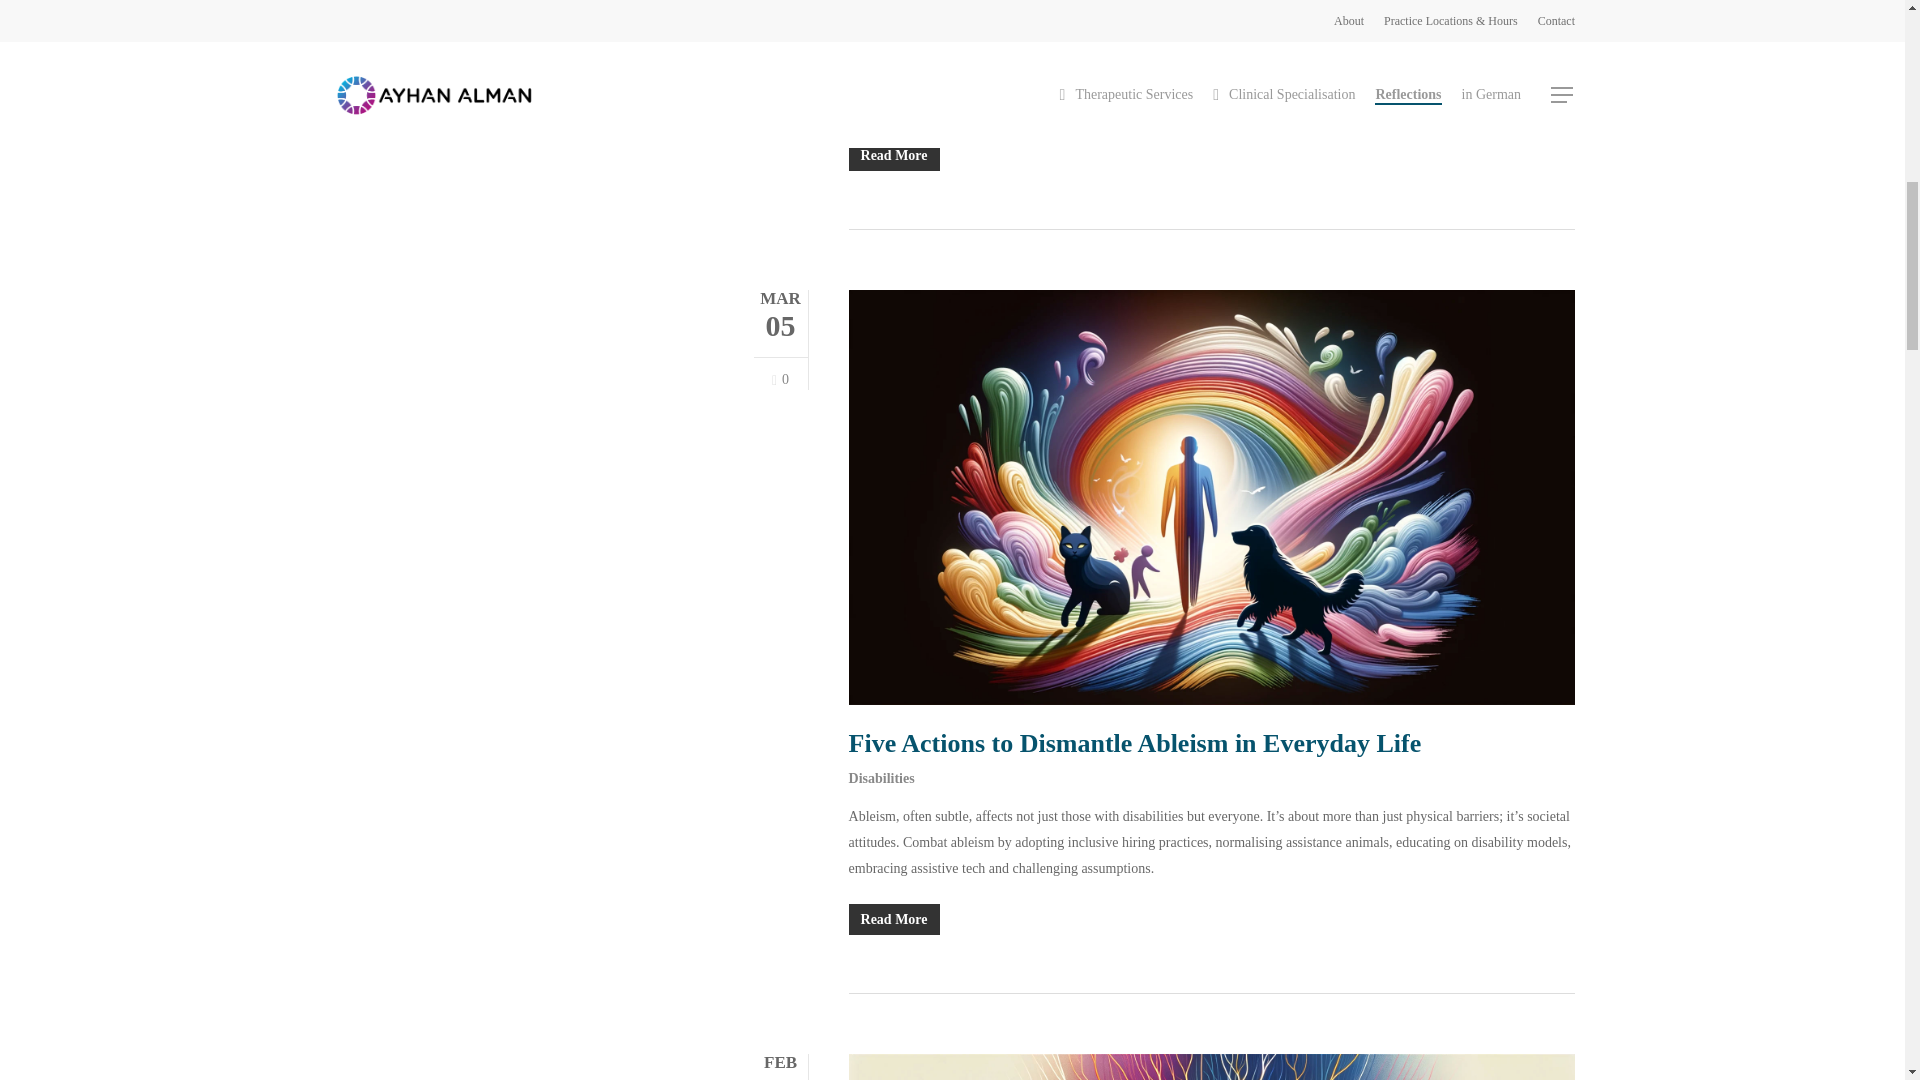 The height and width of the screenshot is (1080, 1920). What do you see at coordinates (780, 380) in the screenshot?
I see `Love this` at bounding box center [780, 380].